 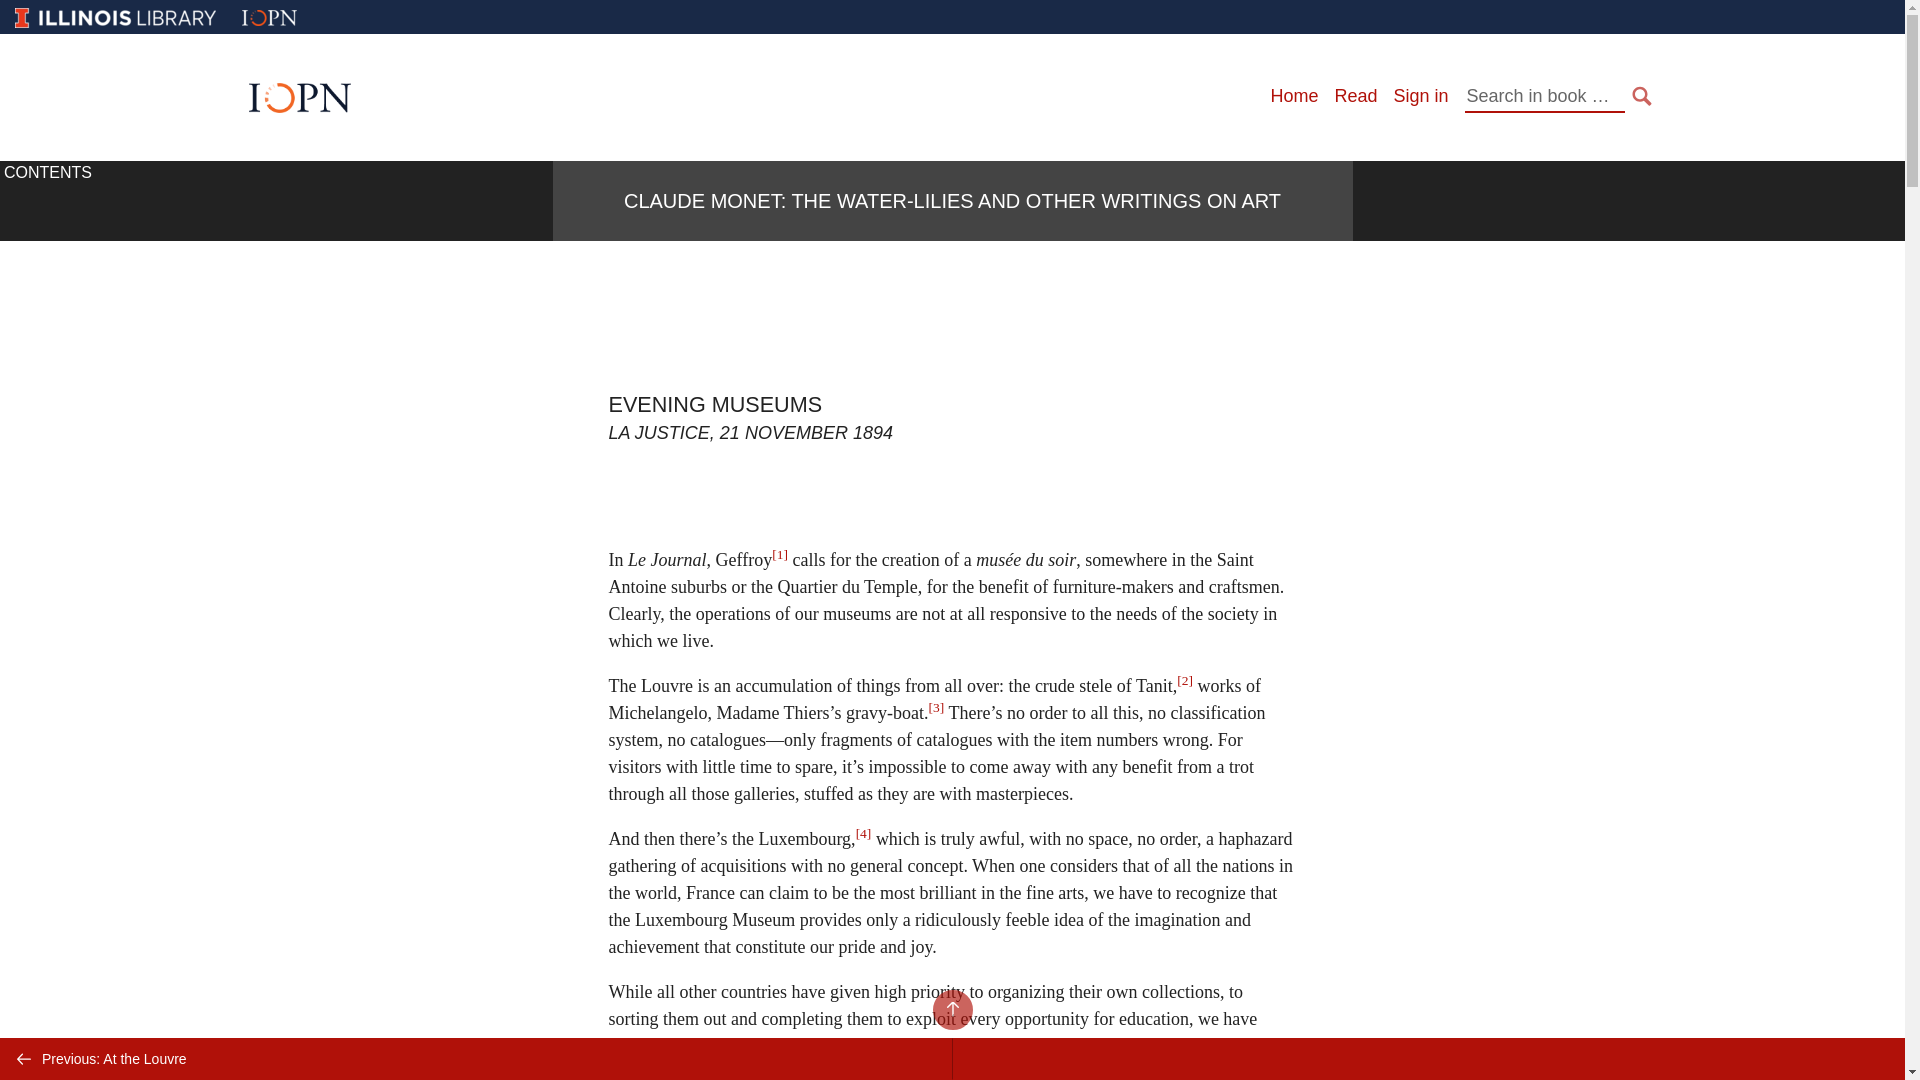 I want to click on Read, so click(x=1355, y=96).